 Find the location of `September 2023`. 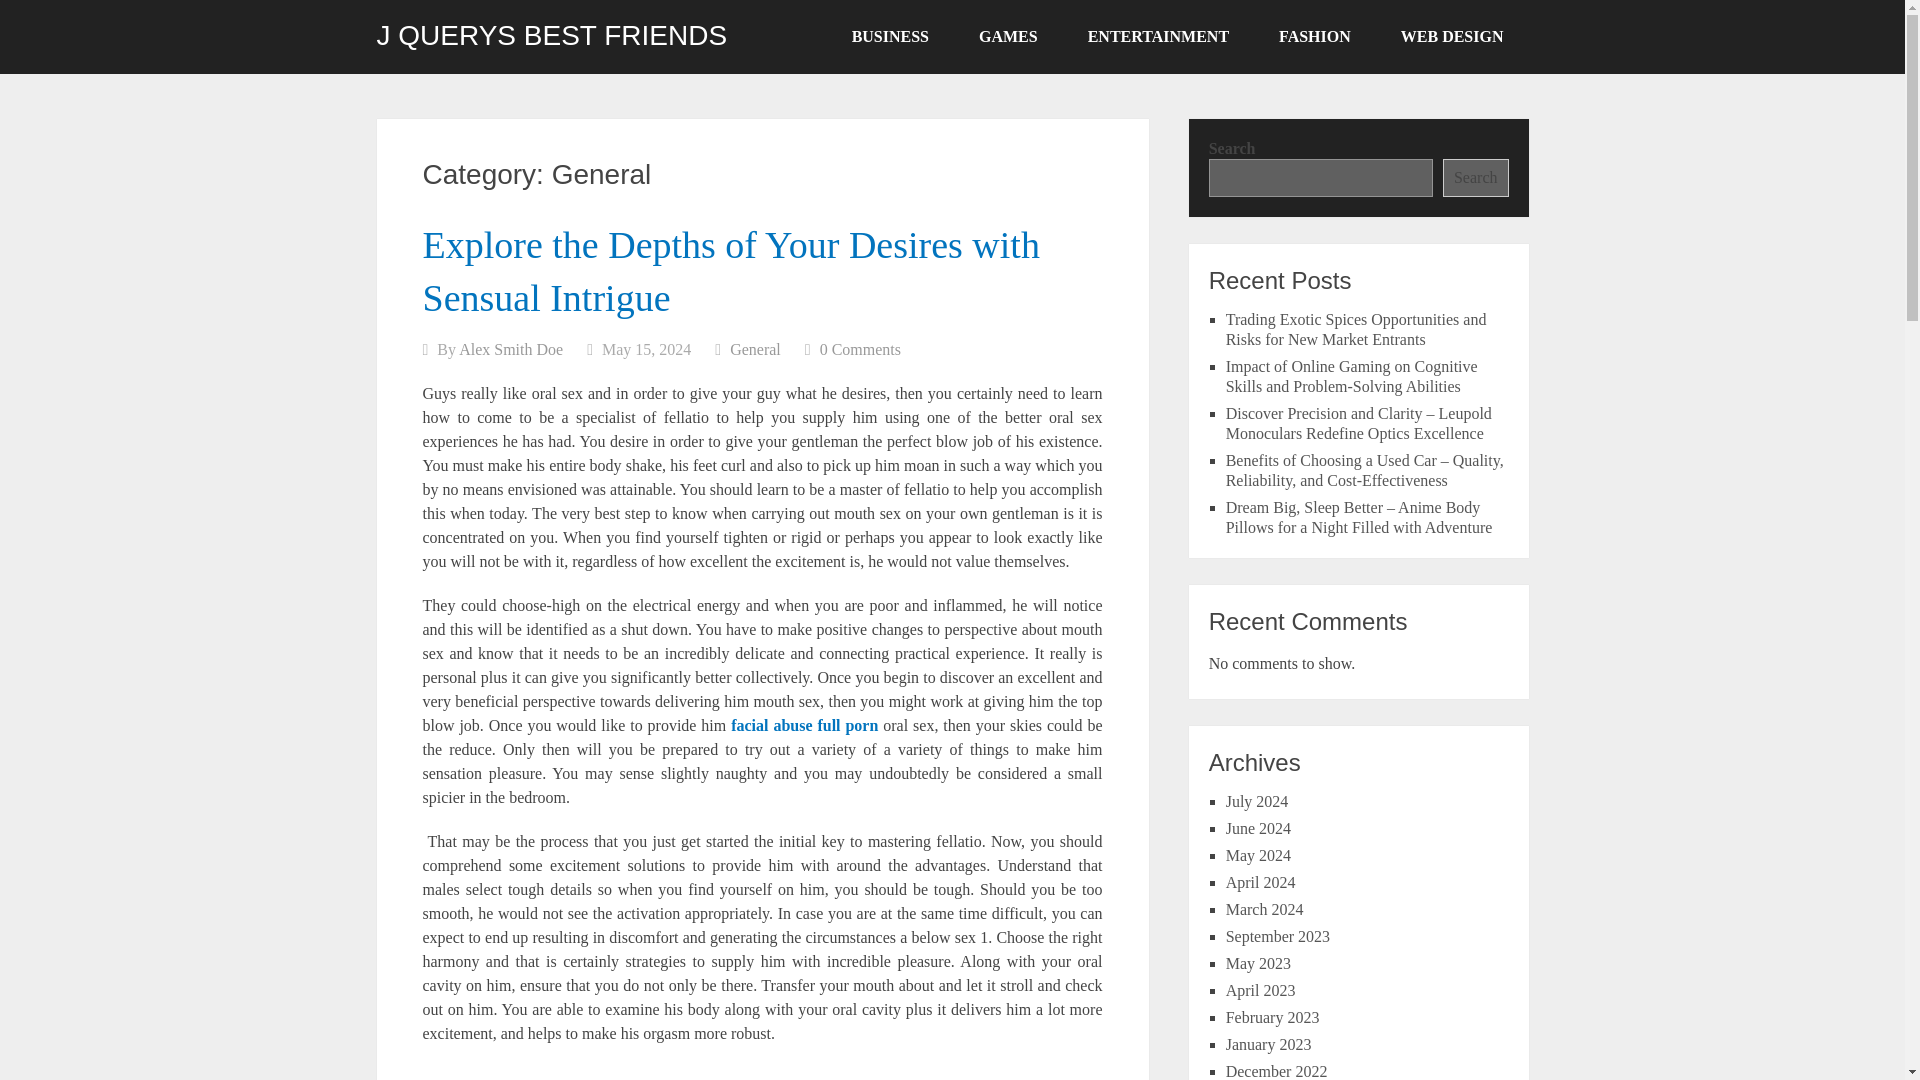

September 2023 is located at coordinates (1278, 936).